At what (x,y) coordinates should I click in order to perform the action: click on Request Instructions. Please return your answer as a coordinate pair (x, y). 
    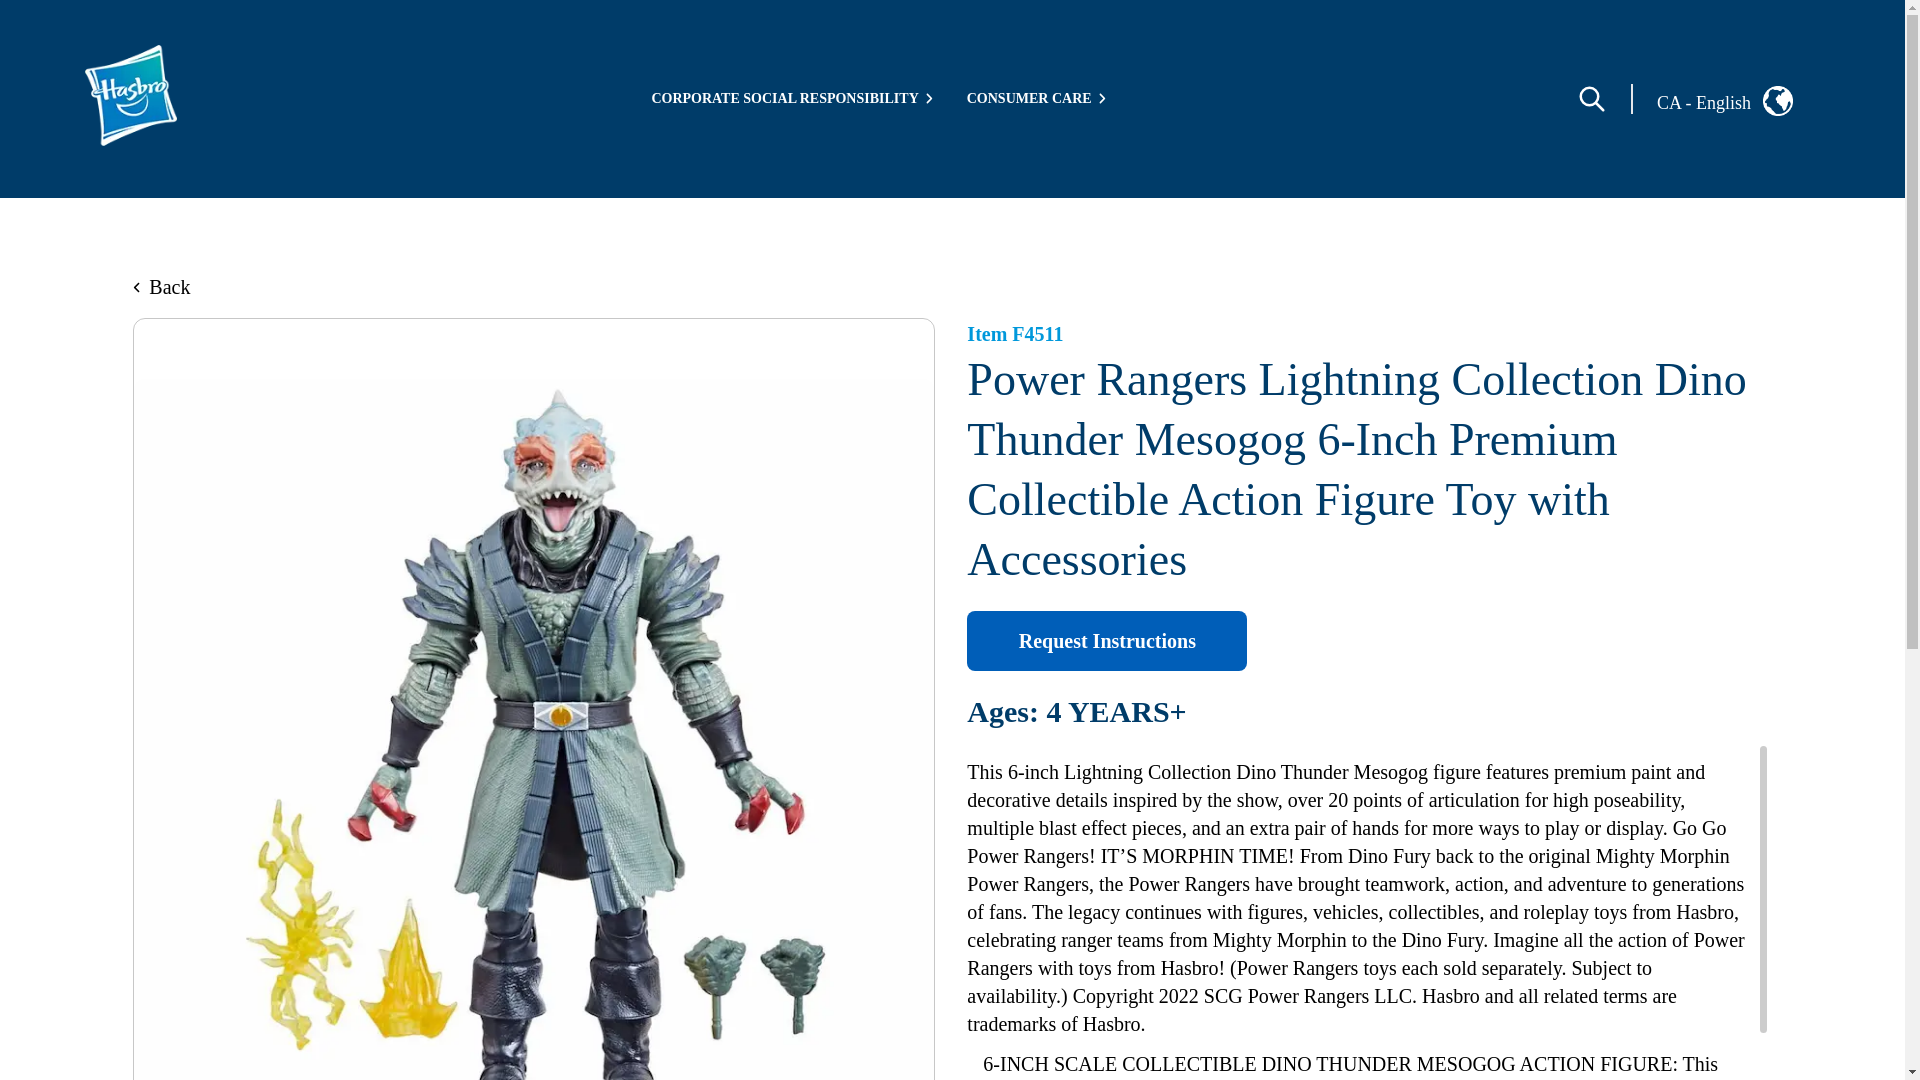
    Looking at the image, I should click on (1106, 640).